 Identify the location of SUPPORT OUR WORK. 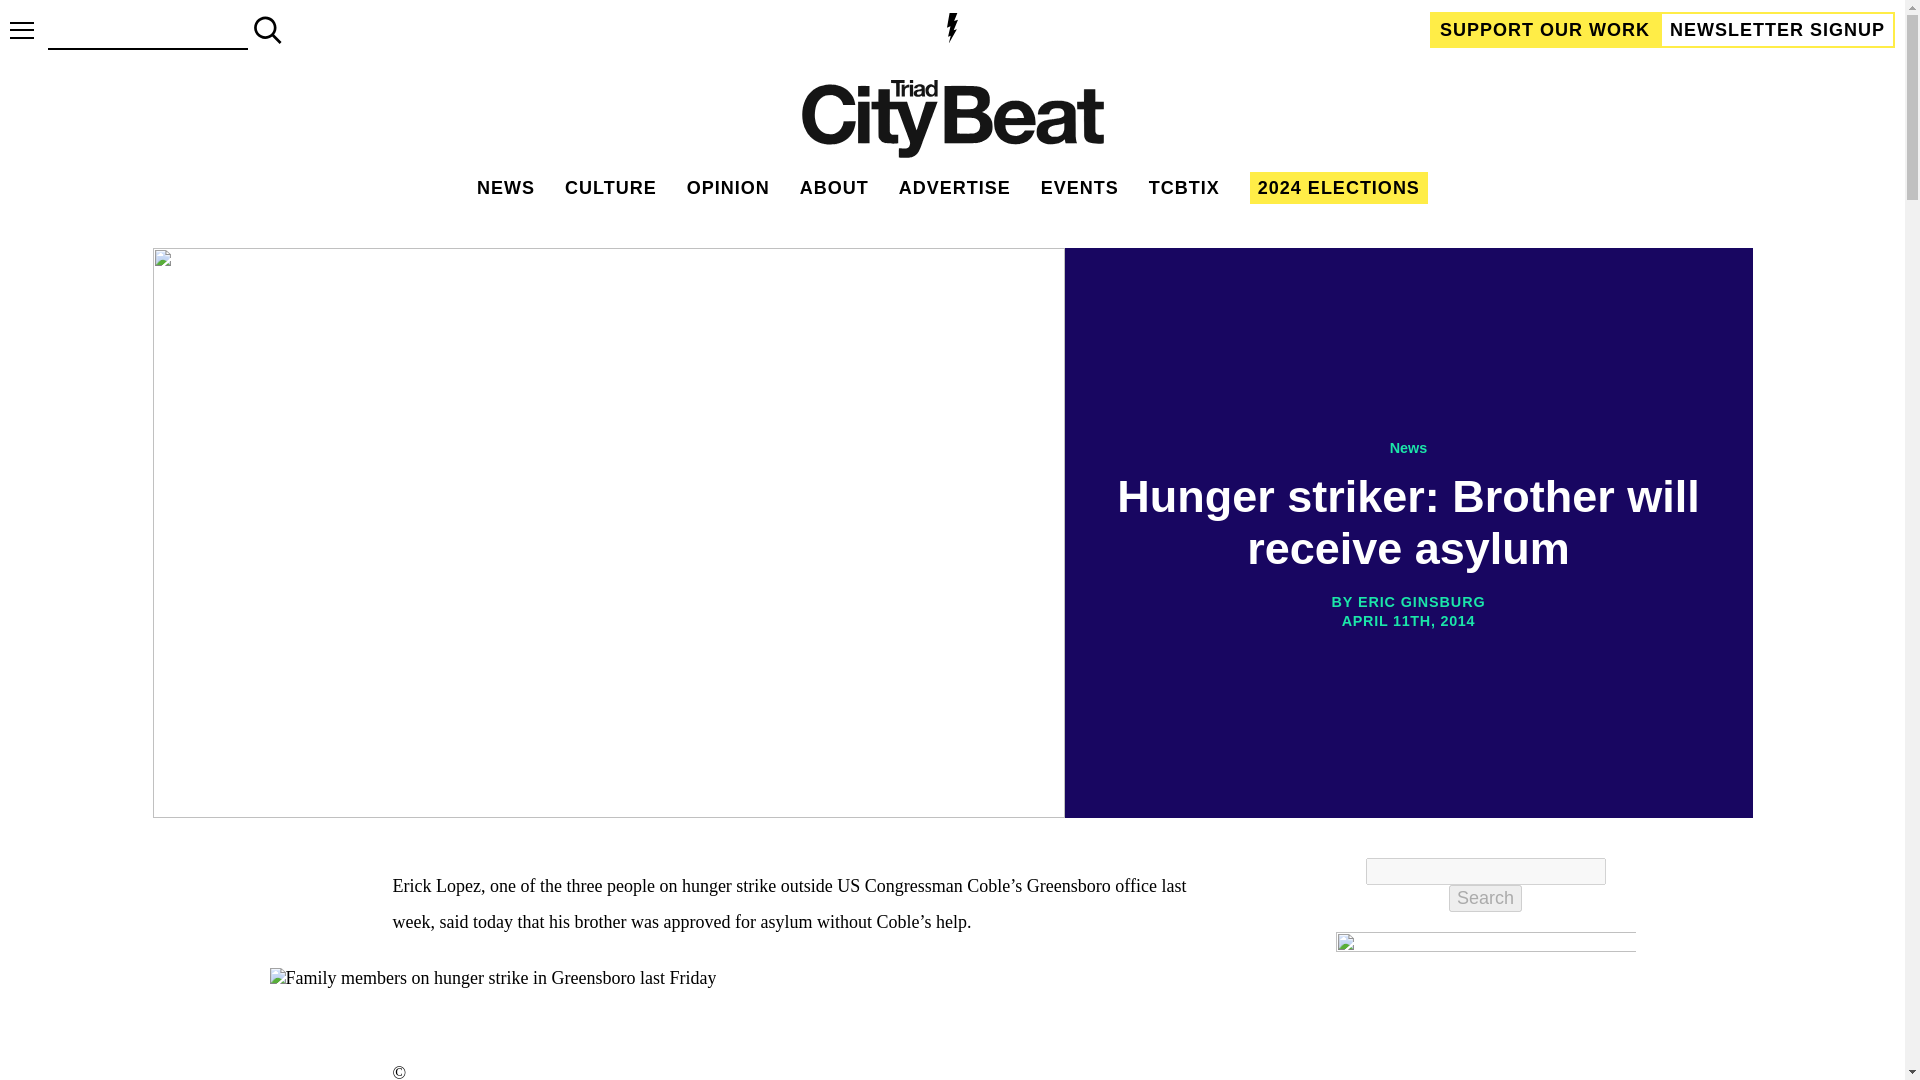
(1545, 29).